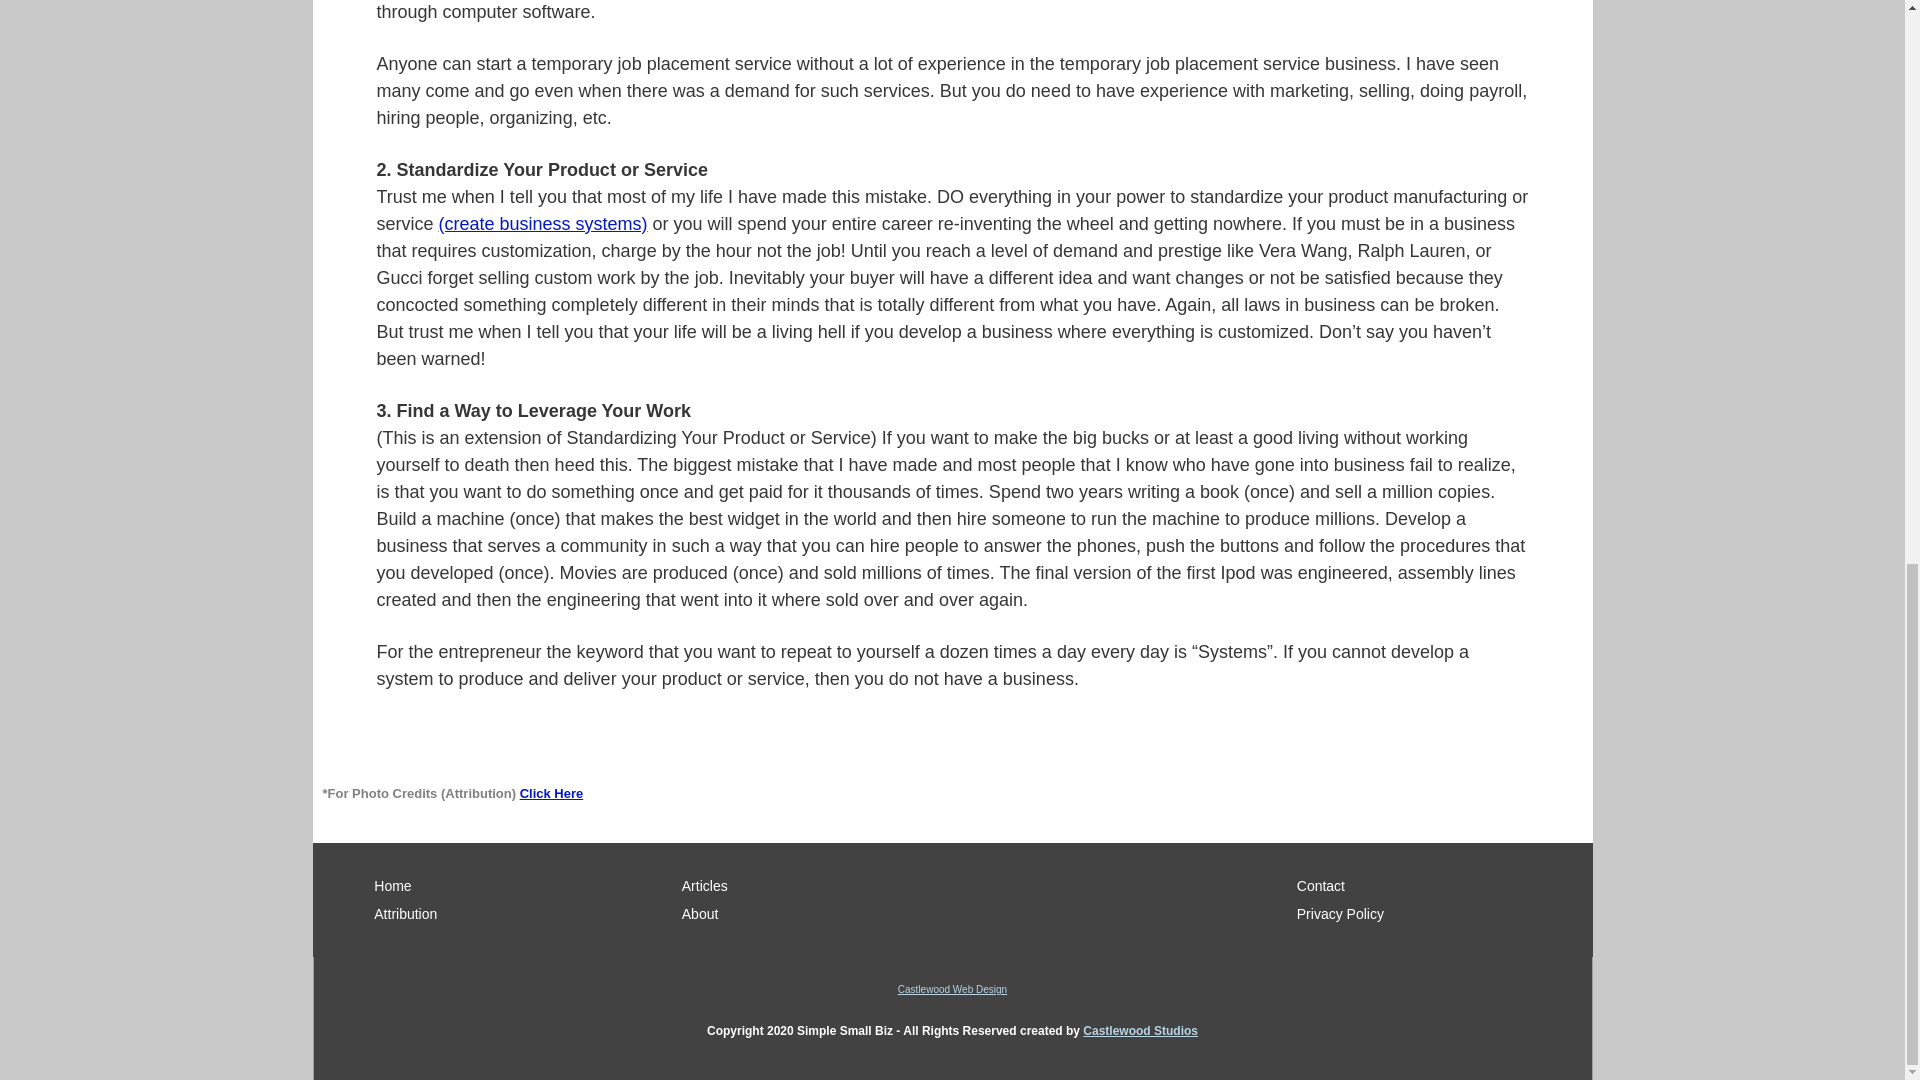 The width and height of the screenshot is (1920, 1080). Describe the element at coordinates (552, 794) in the screenshot. I see `Click Here` at that location.